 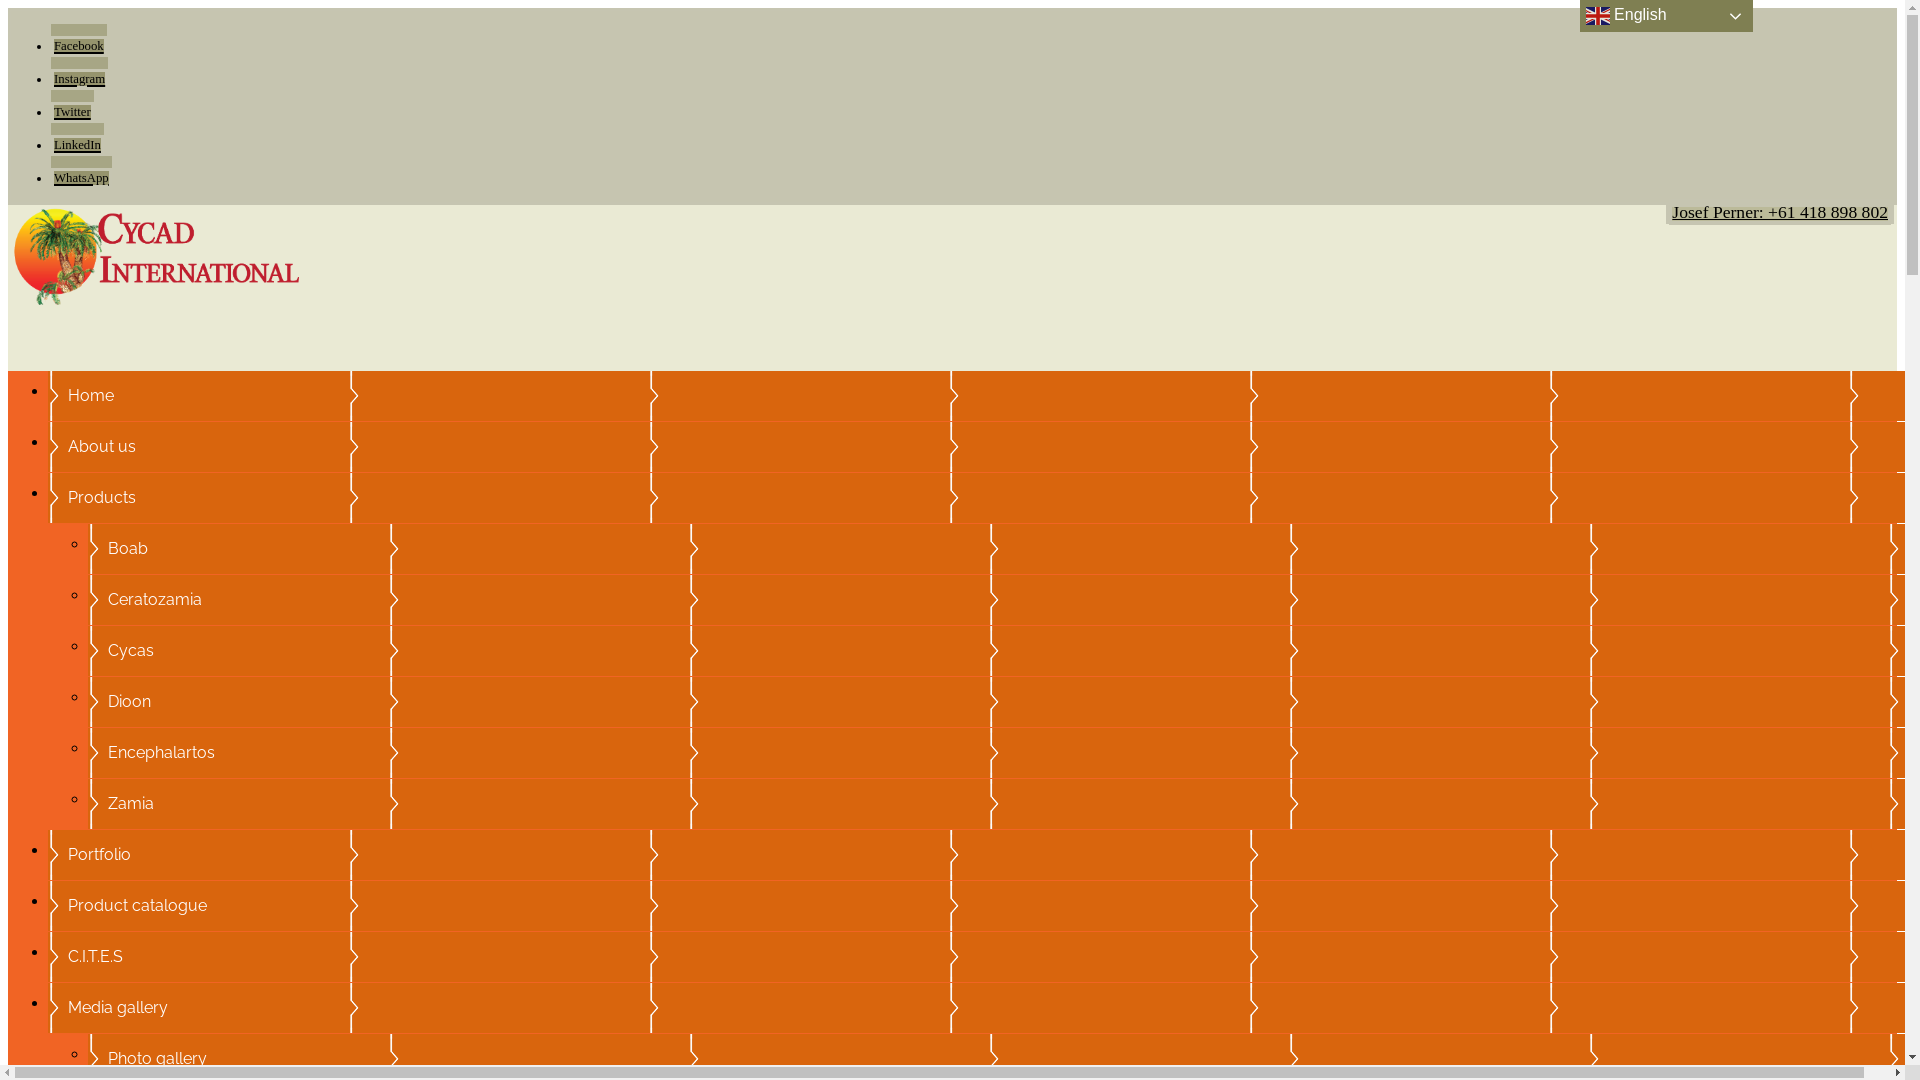 I want to click on Josef Perner: +61 418 898 802, so click(x=1780, y=212).